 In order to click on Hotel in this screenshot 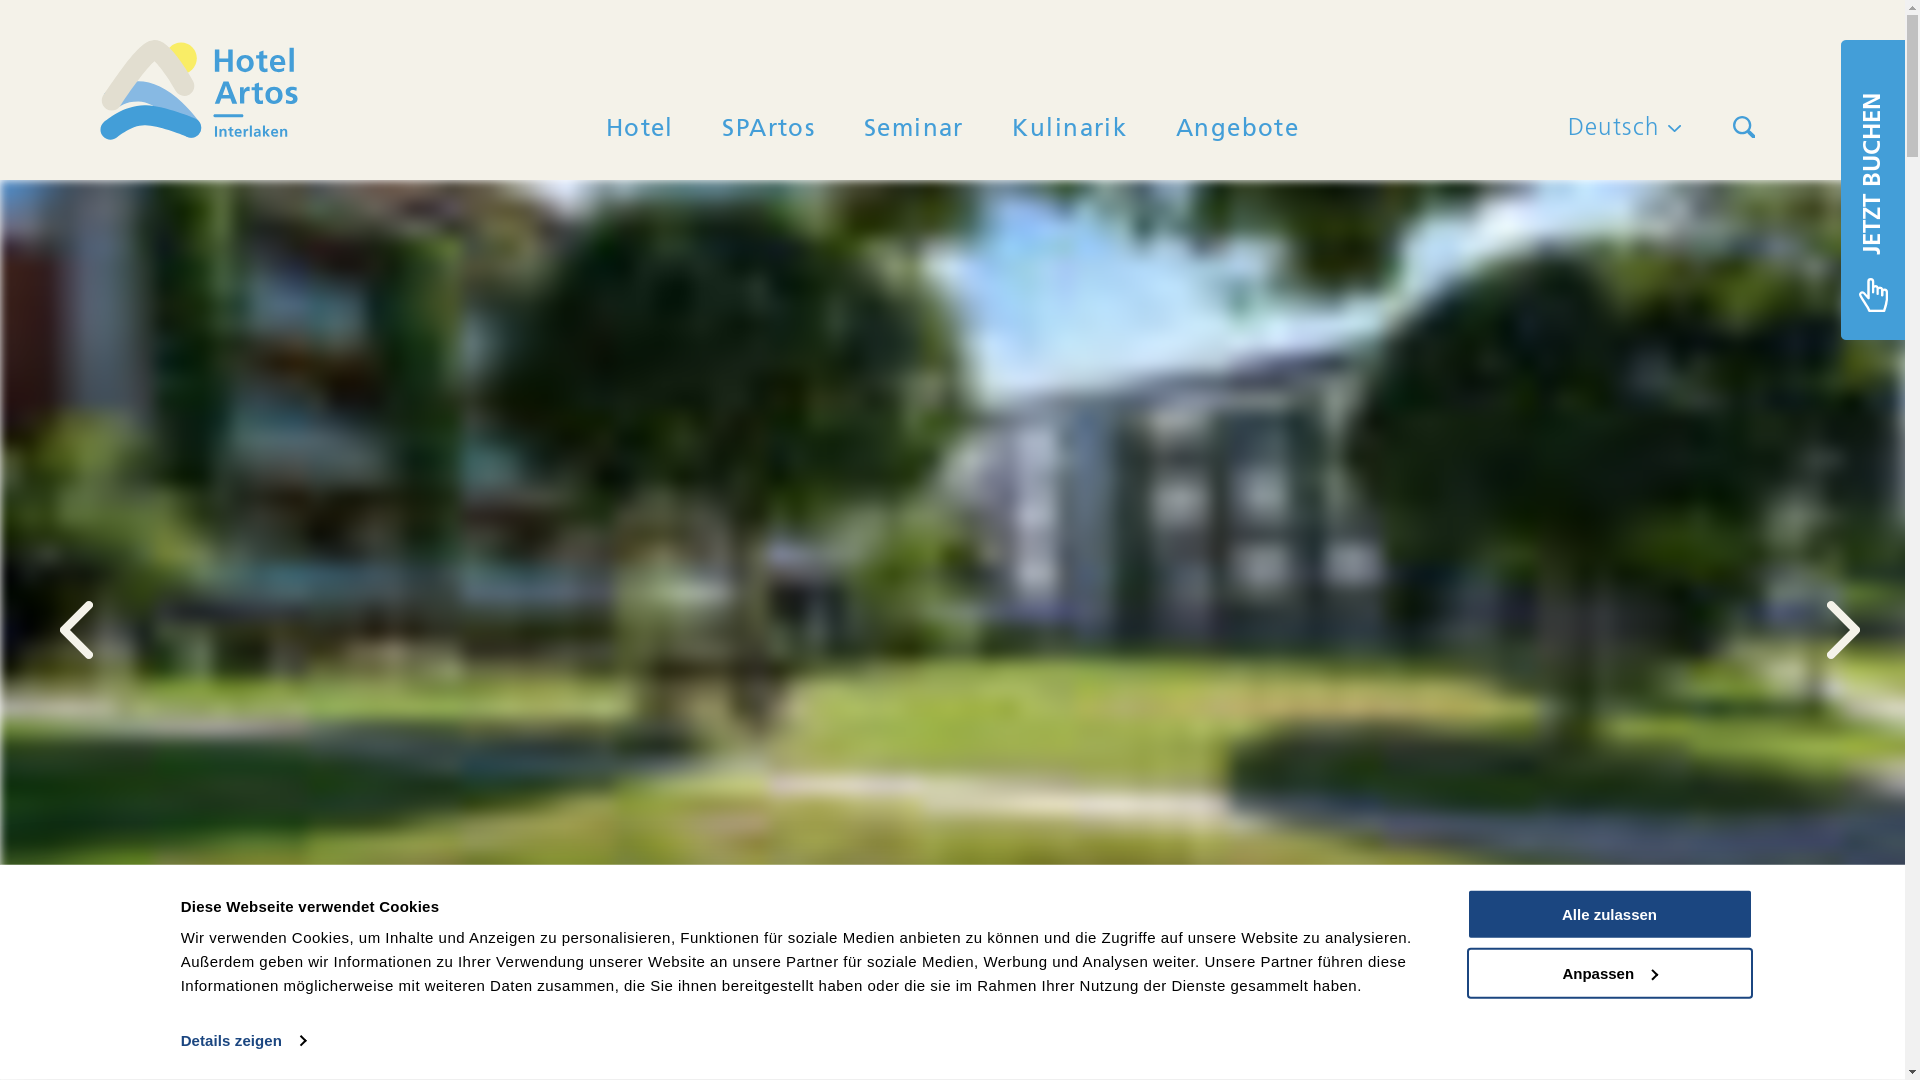, I will do `click(640, 128)`.